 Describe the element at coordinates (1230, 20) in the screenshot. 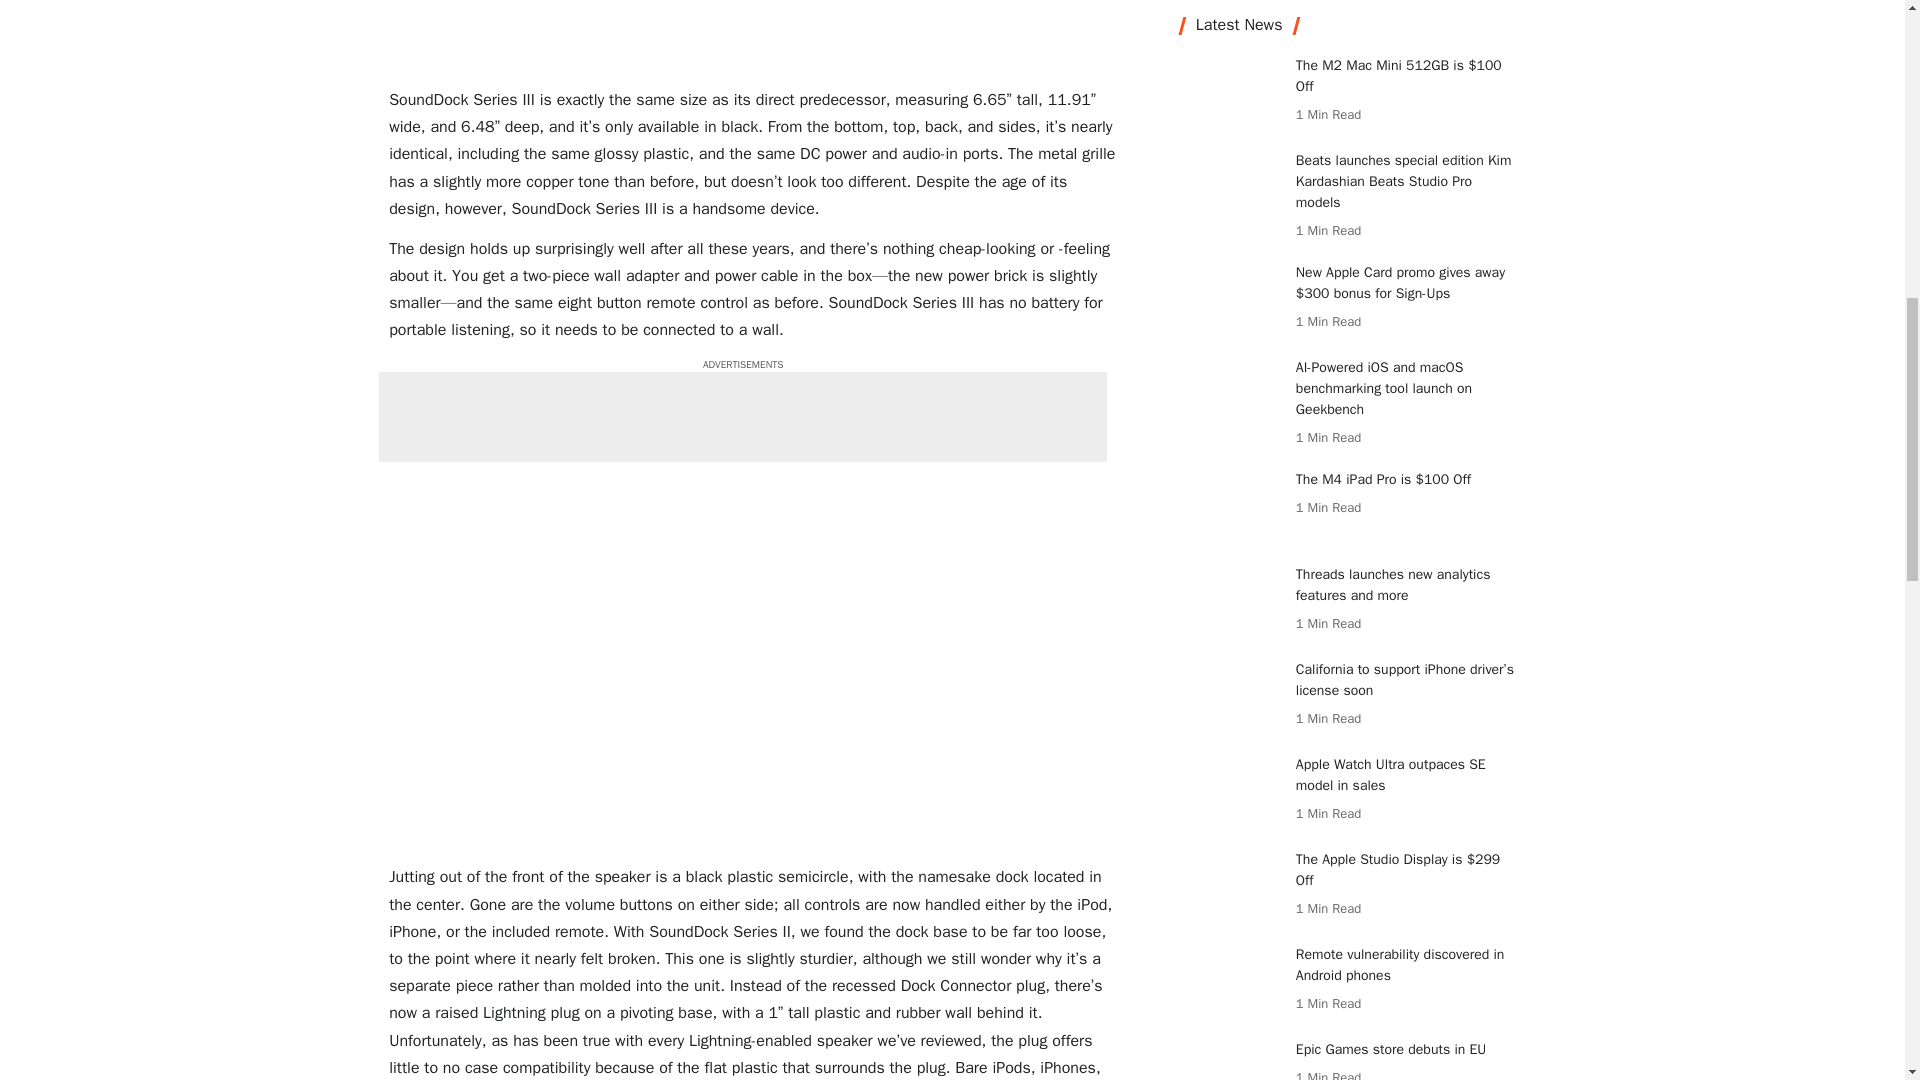

I see `Remote vulnerability discovered in Android phones` at that location.